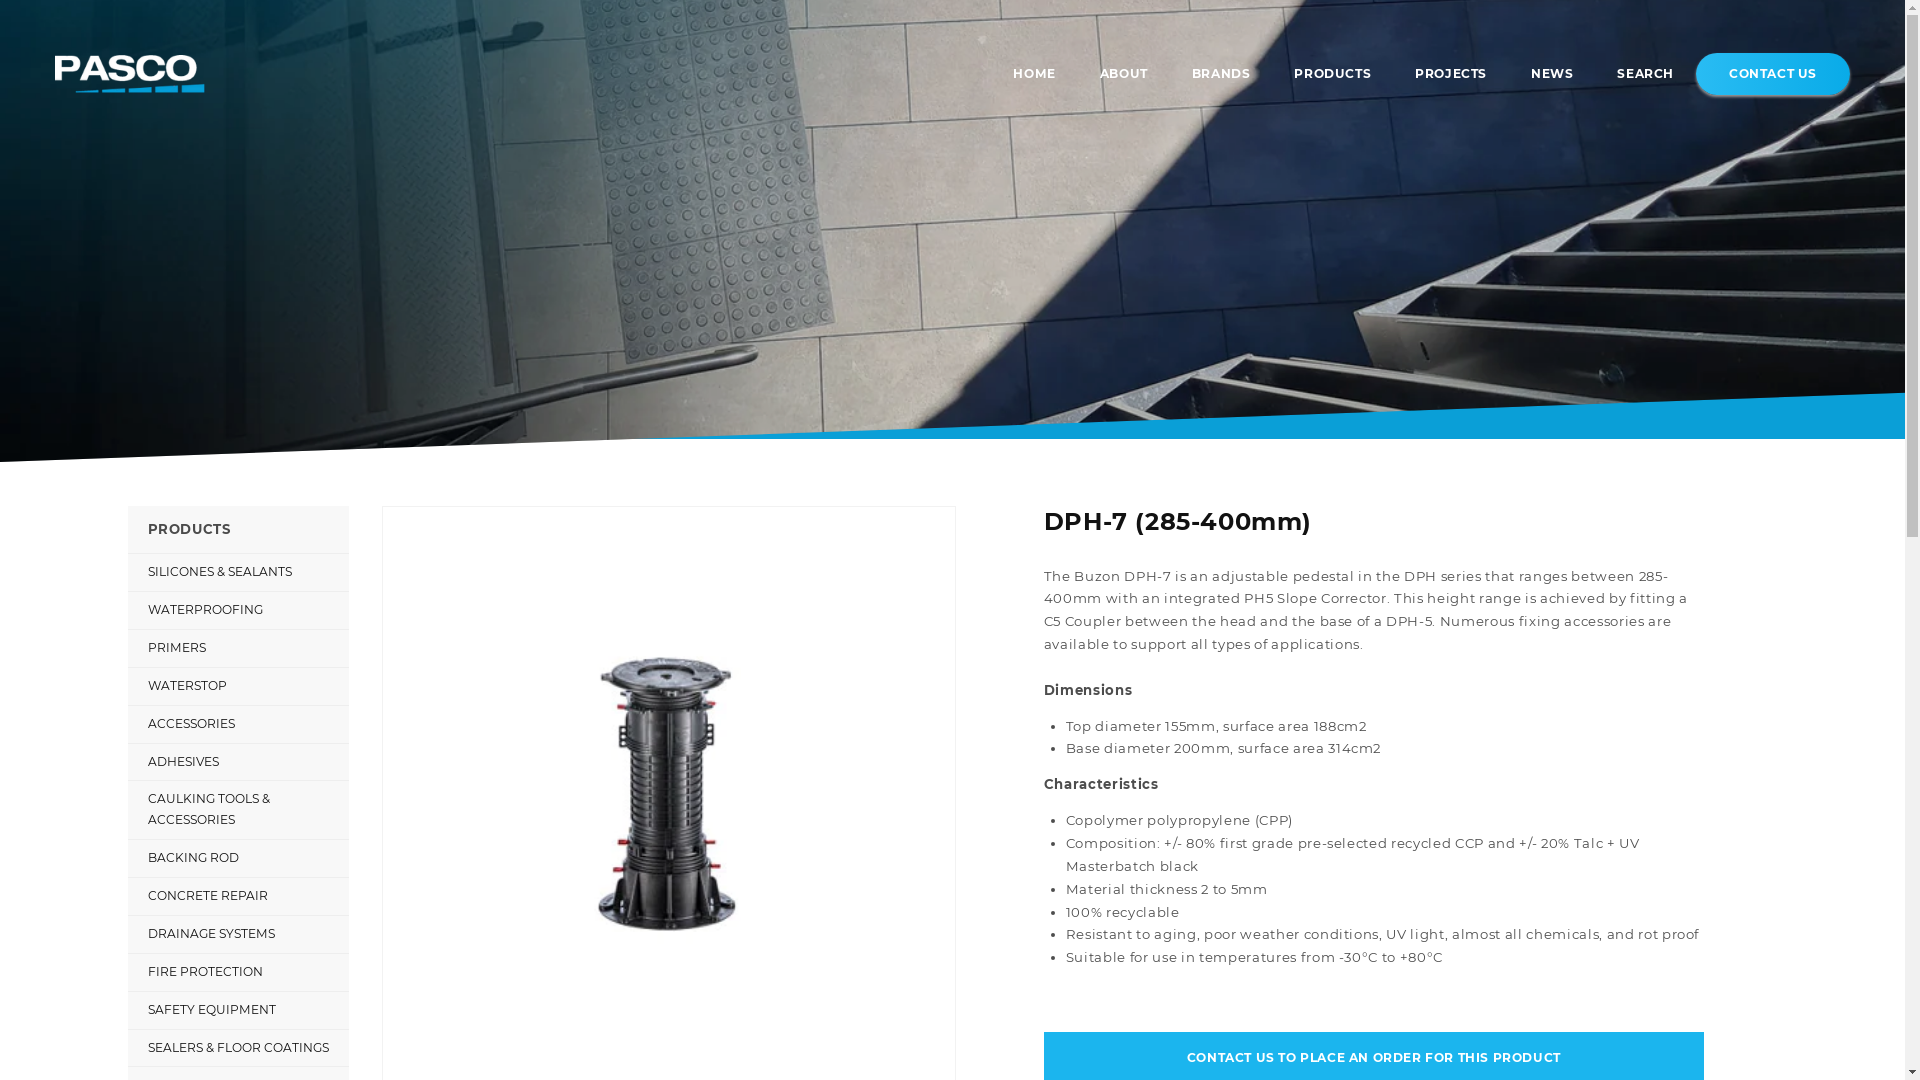 This screenshot has height=1080, width=1920. I want to click on CONTACT US, so click(1773, 74).